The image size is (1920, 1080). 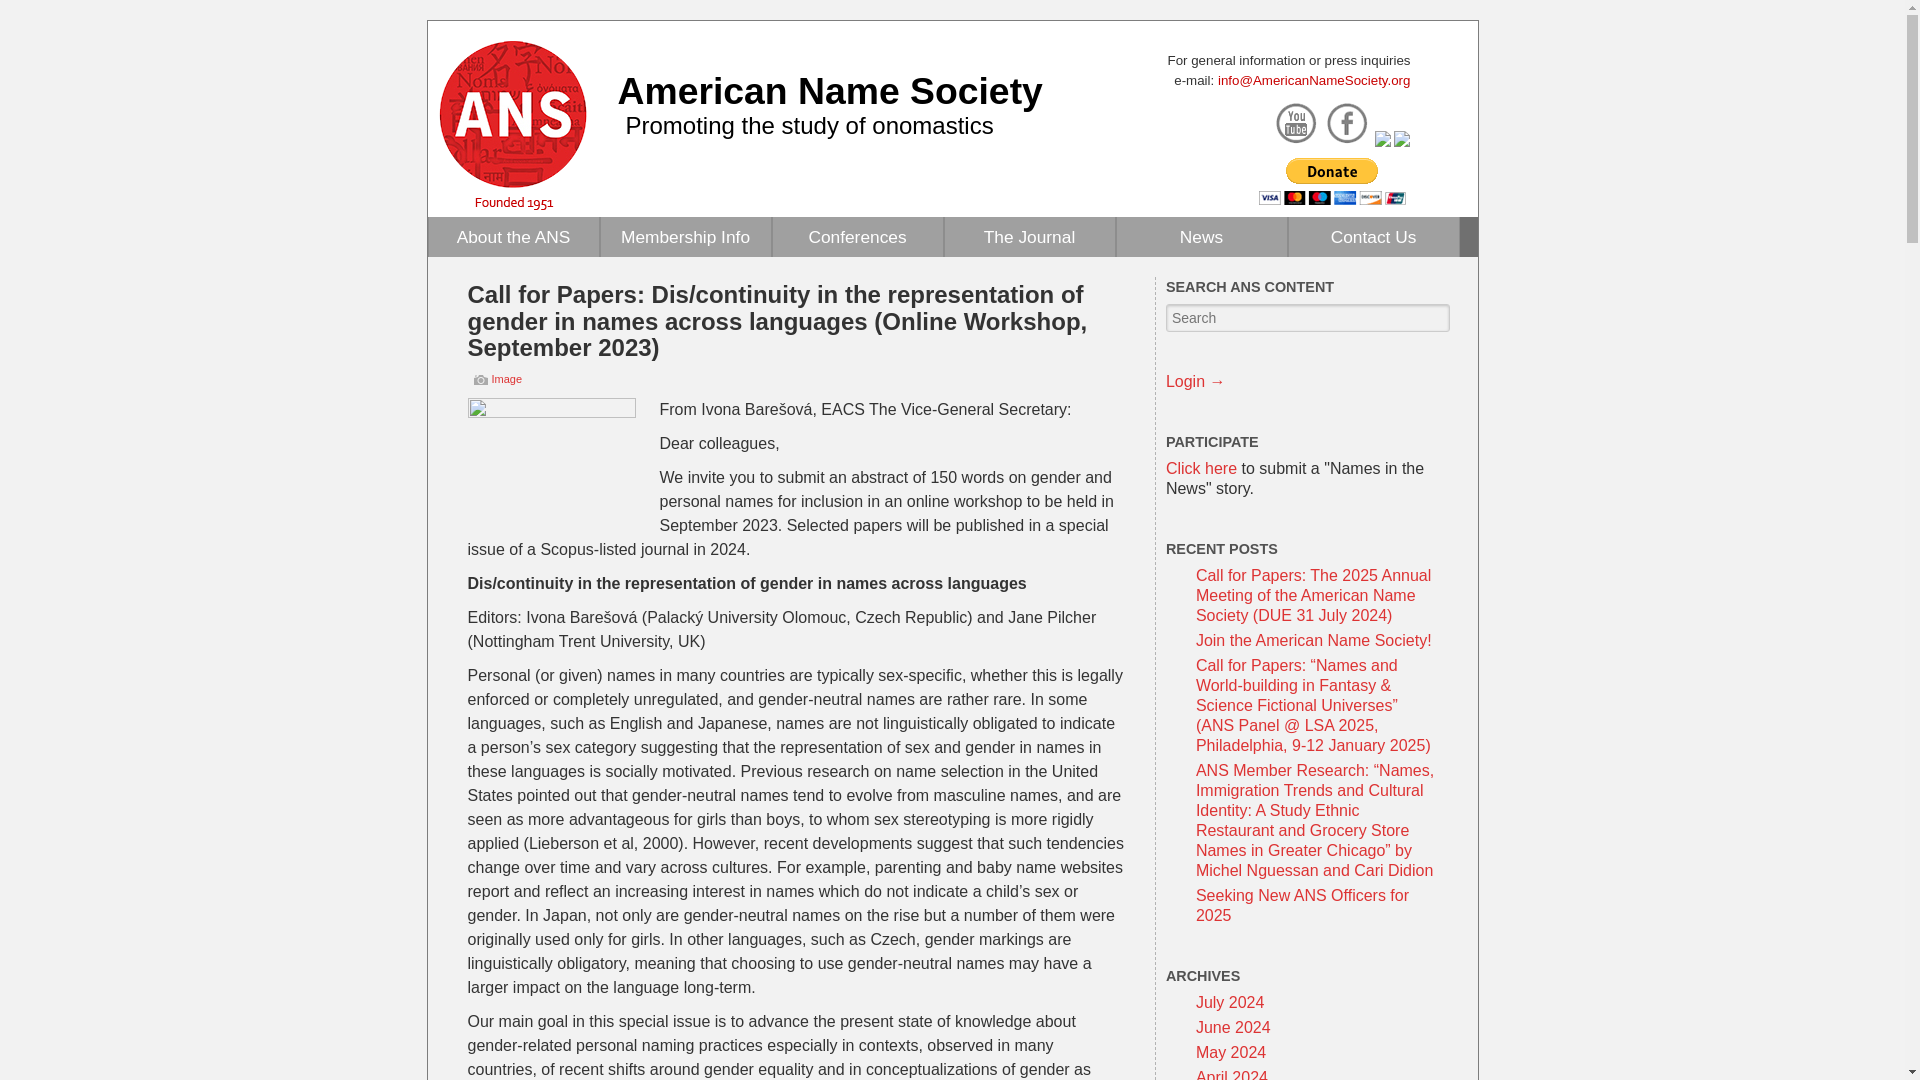 What do you see at coordinates (810, 126) in the screenshot?
I see `Promoting the study of onomastics` at bounding box center [810, 126].